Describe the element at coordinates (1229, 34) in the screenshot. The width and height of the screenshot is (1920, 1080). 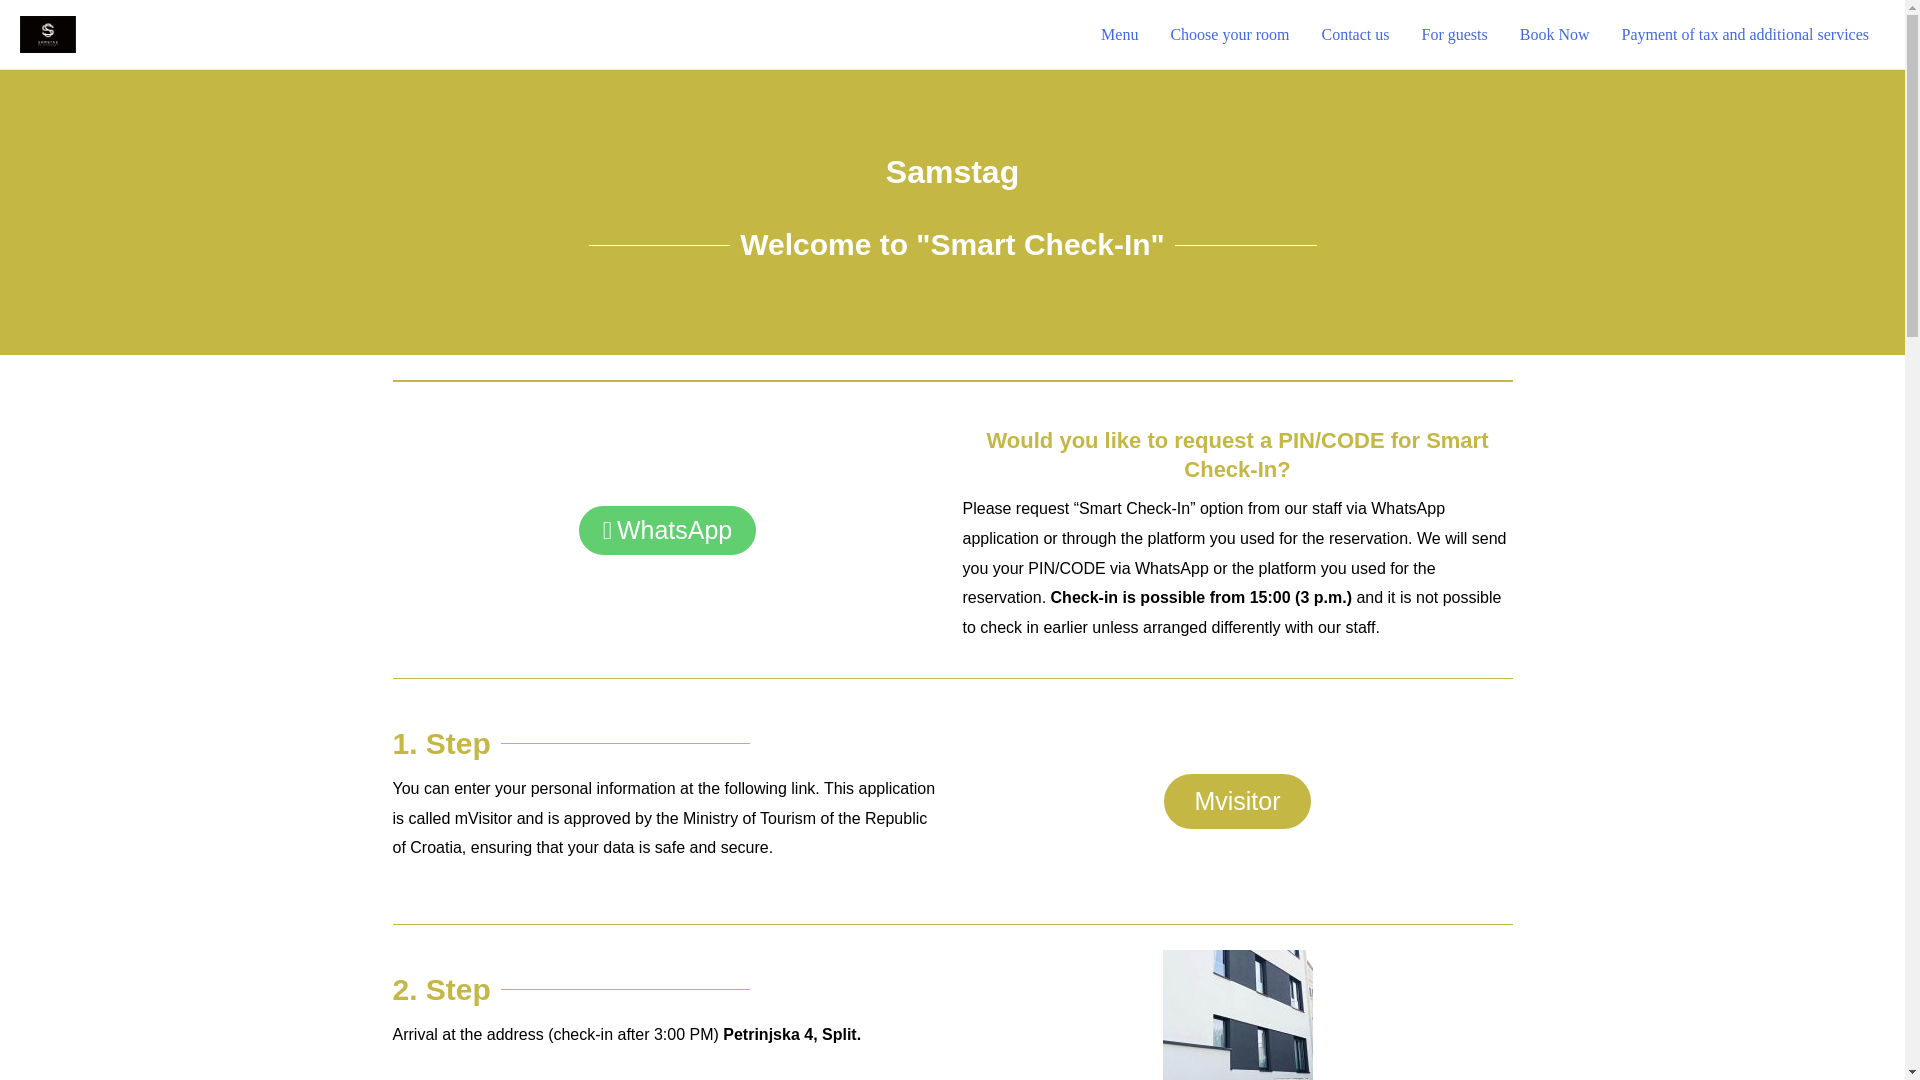
I see `Choose your room` at that location.